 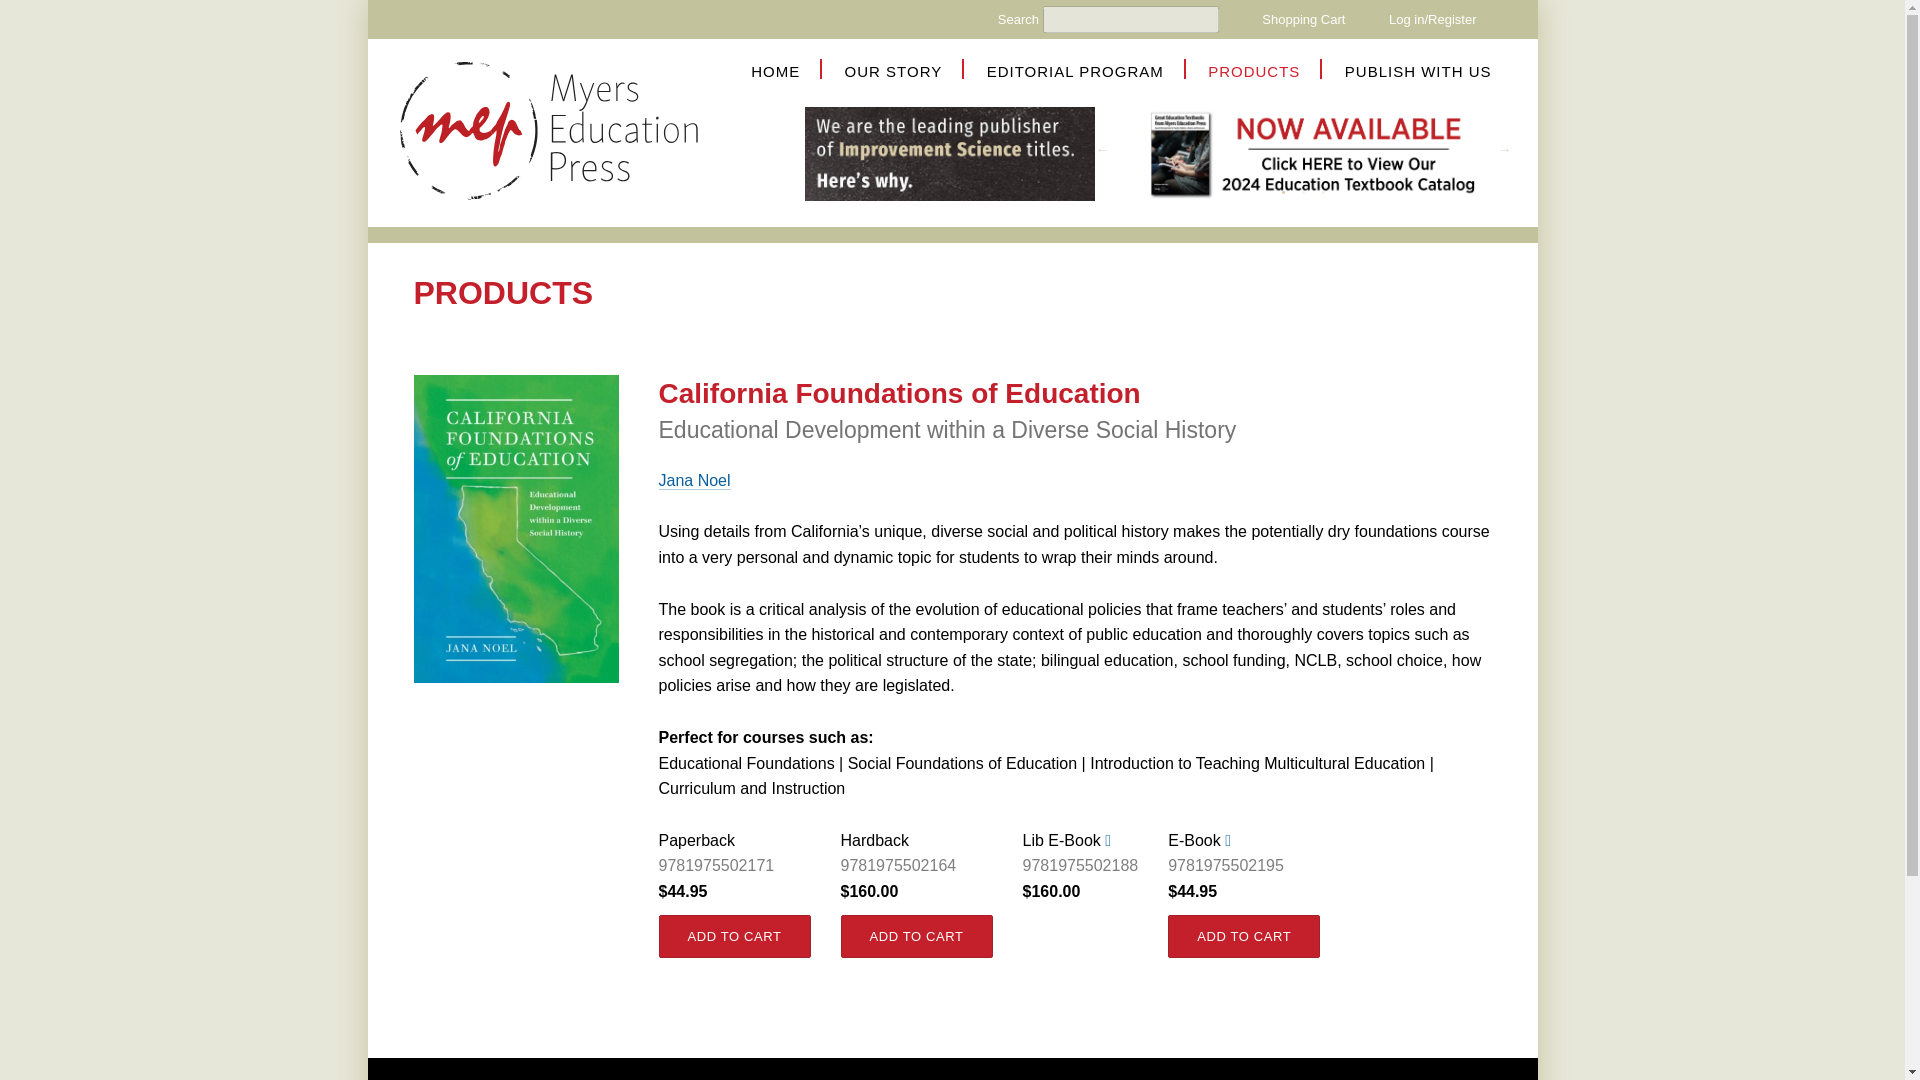 What do you see at coordinates (694, 480) in the screenshot?
I see `Jana Noel` at bounding box center [694, 480].